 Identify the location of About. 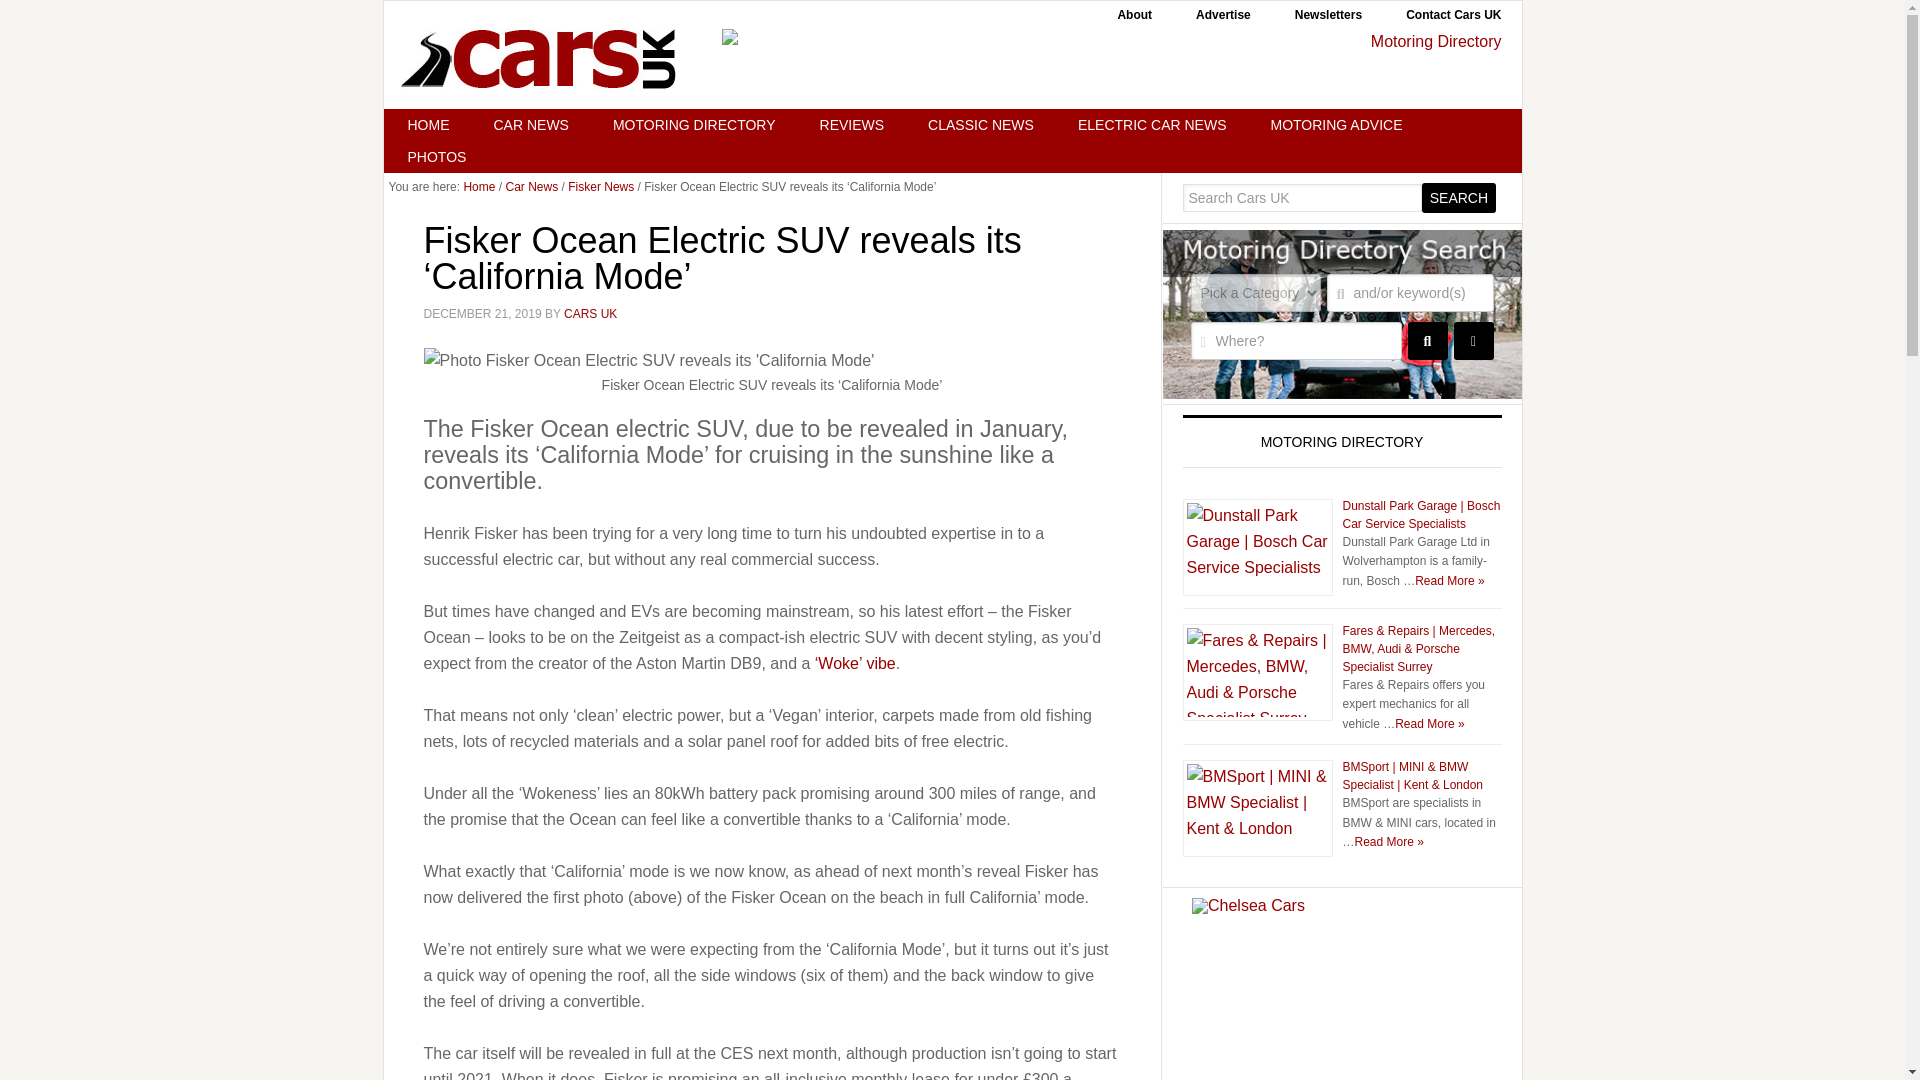
(1134, 15).